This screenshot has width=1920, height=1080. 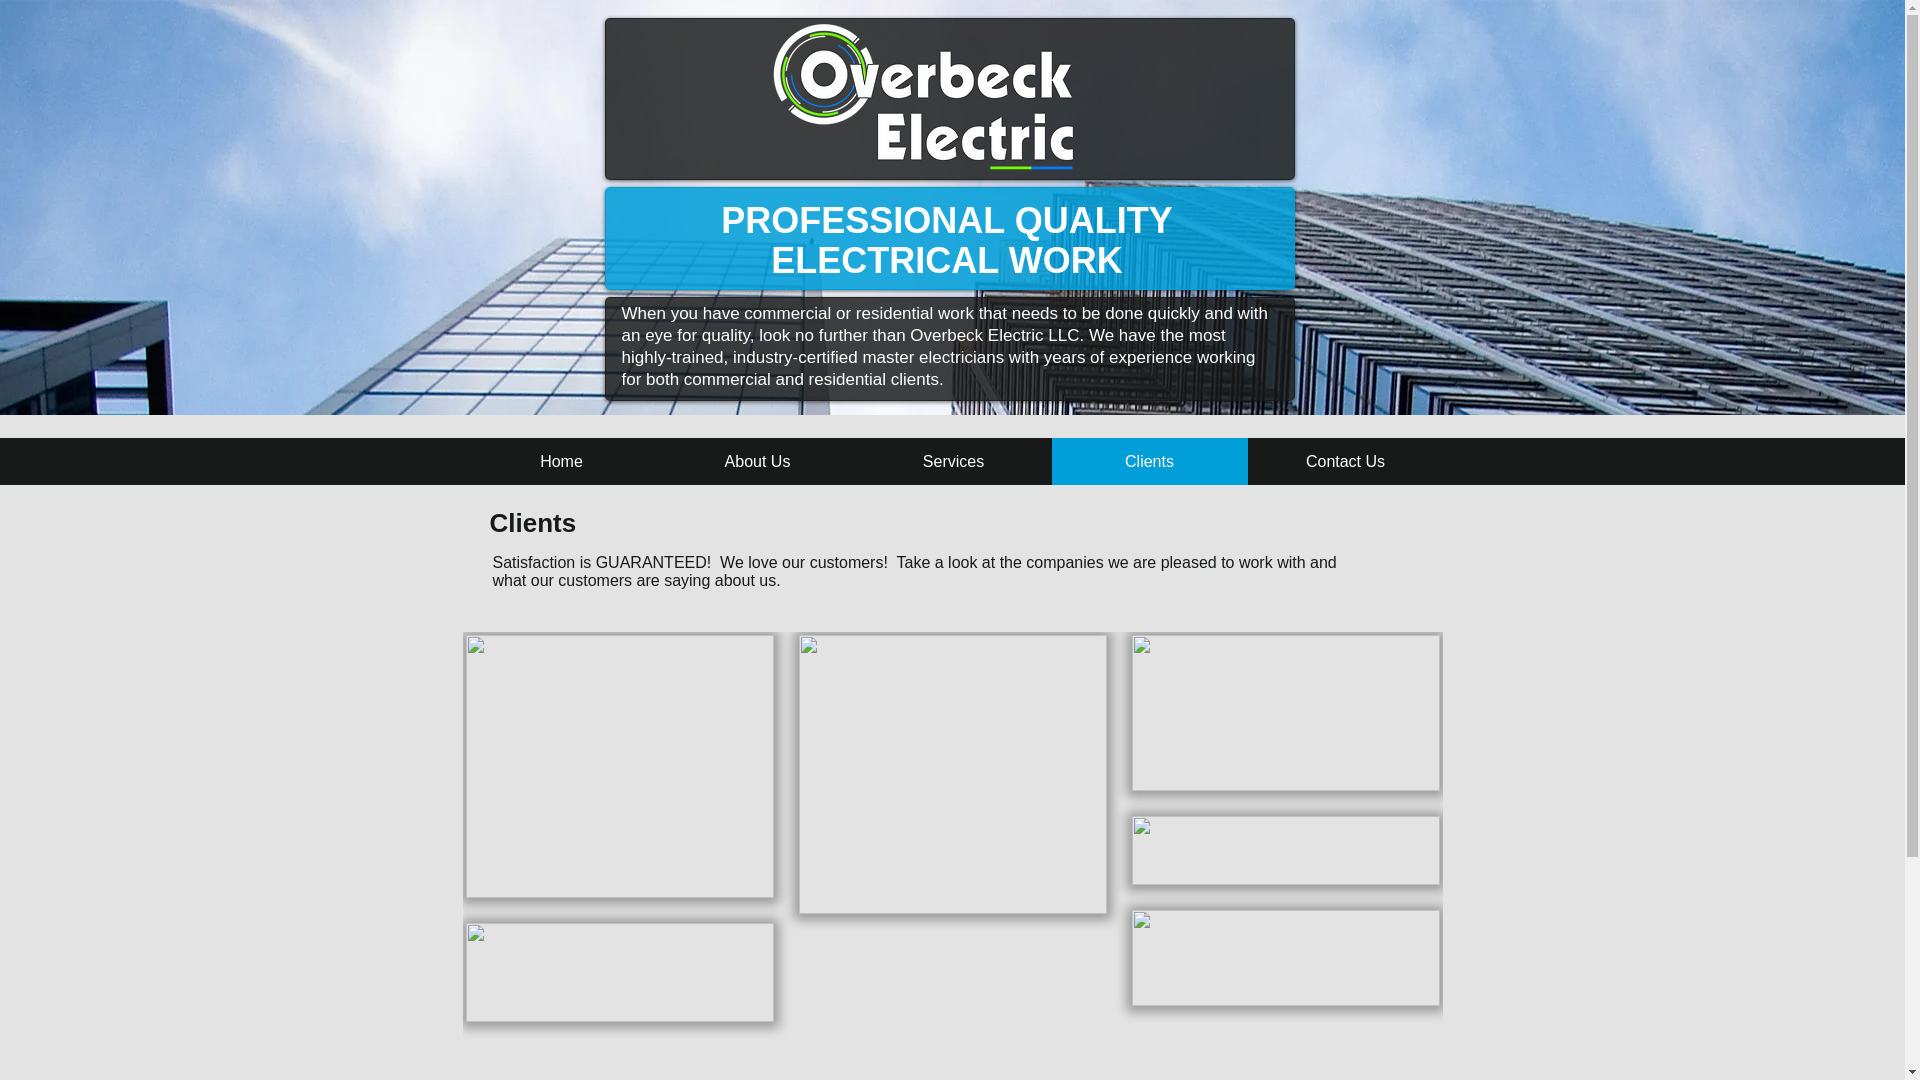 What do you see at coordinates (758, 461) in the screenshot?
I see `About Us` at bounding box center [758, 461].